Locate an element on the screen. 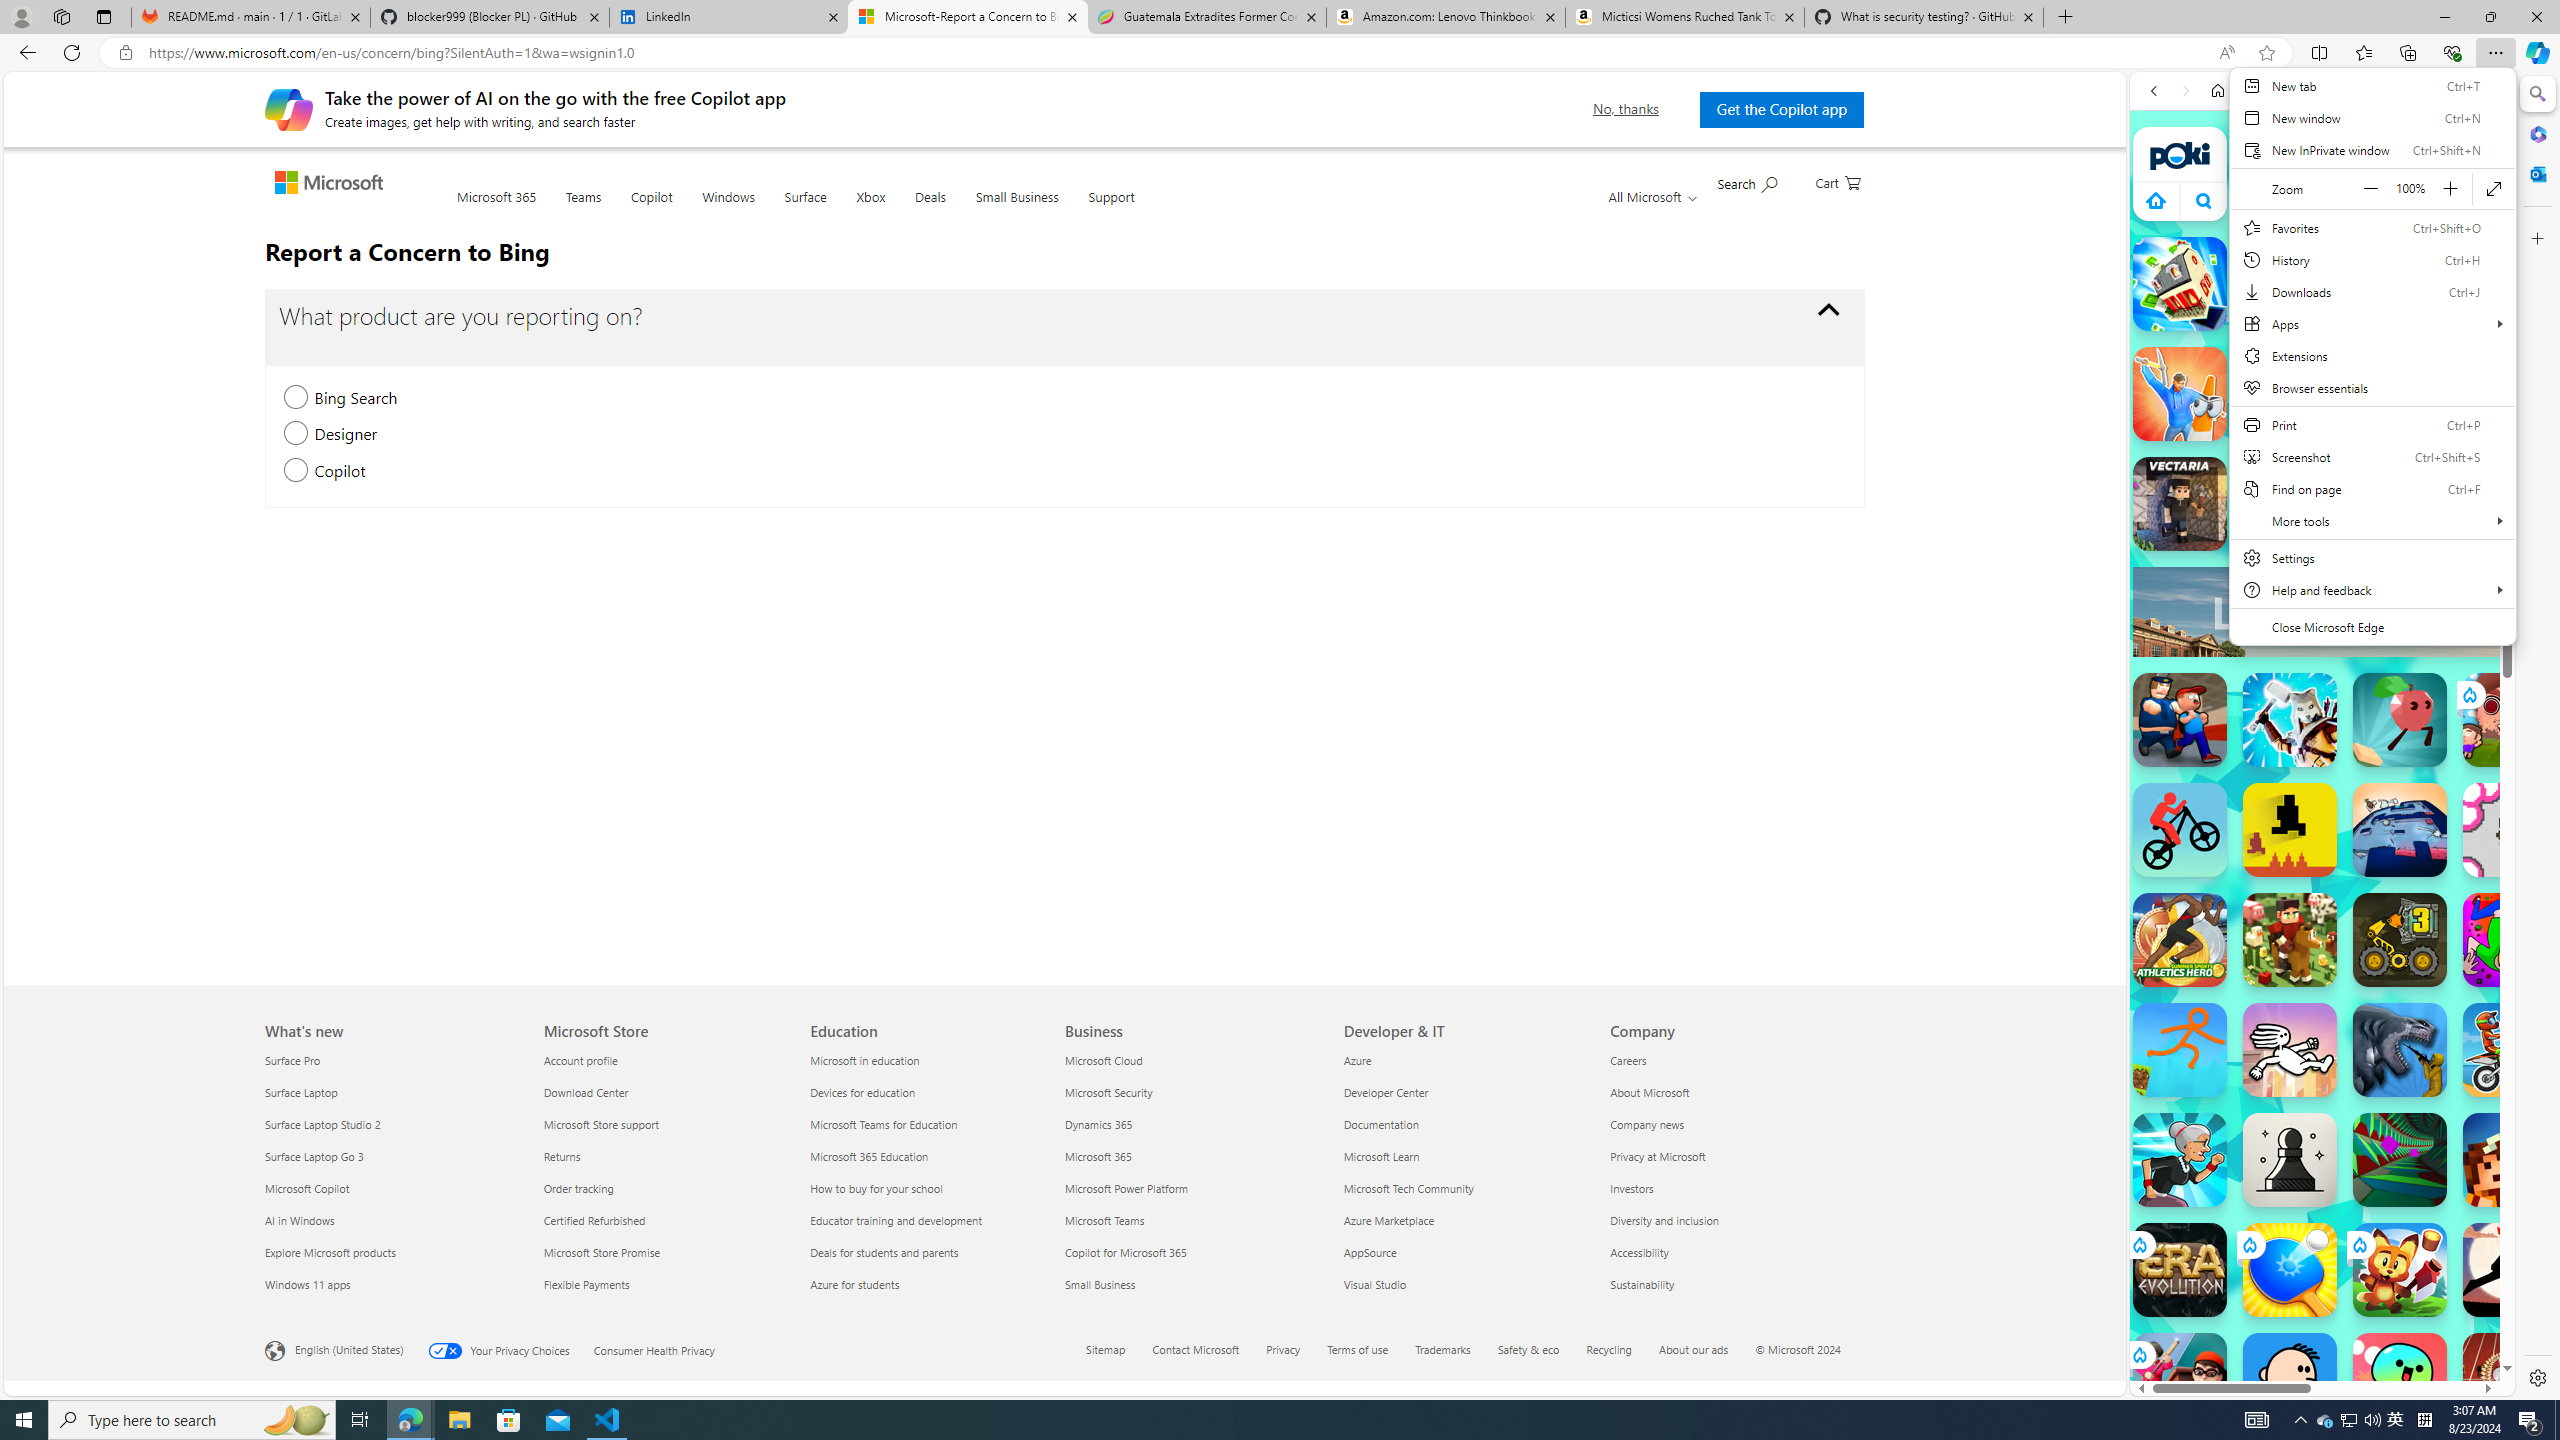  SUBWAY SURFERS - Play Online for Free! | Poki is located at coordinates (2314, 1345).